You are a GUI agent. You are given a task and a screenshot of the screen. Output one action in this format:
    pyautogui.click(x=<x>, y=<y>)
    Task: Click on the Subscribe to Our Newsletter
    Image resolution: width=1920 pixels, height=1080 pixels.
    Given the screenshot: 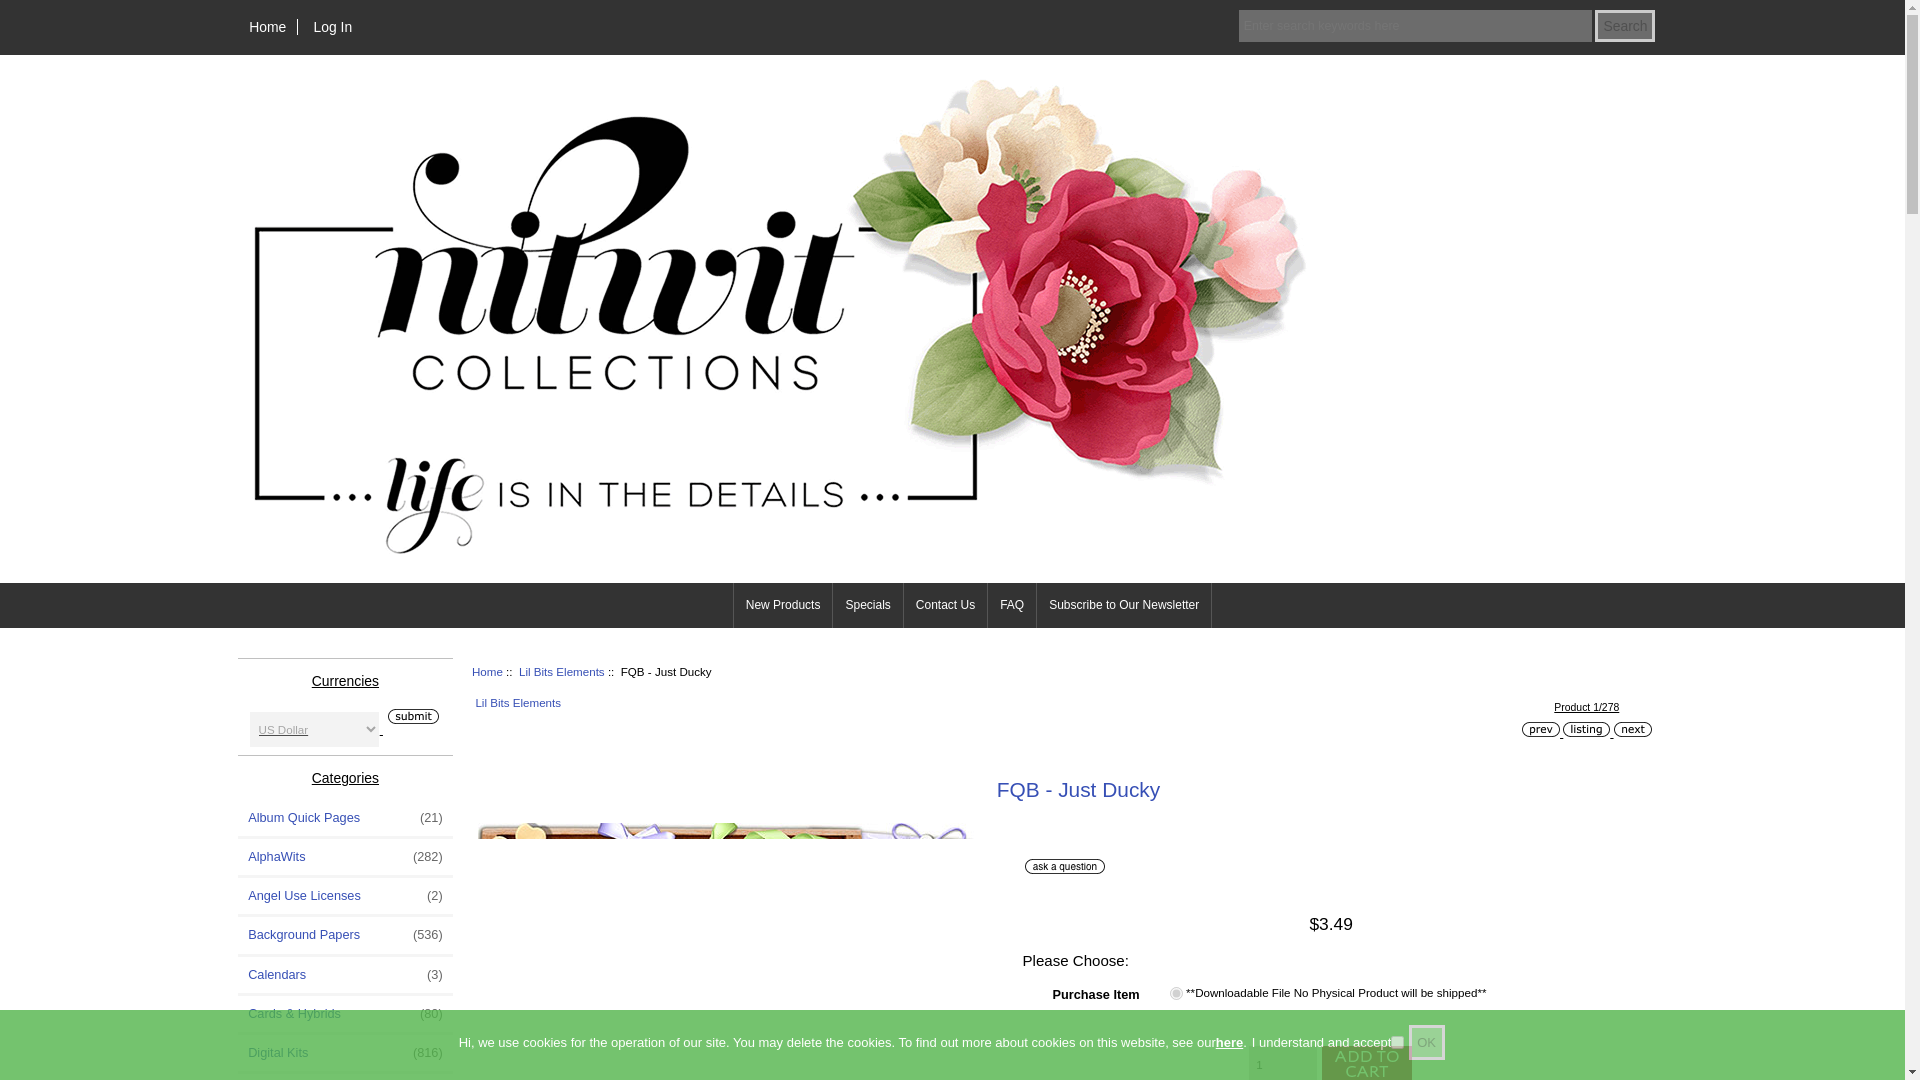 What is the action you would take?
    pyautogui.click(x=1124, y=605)
    